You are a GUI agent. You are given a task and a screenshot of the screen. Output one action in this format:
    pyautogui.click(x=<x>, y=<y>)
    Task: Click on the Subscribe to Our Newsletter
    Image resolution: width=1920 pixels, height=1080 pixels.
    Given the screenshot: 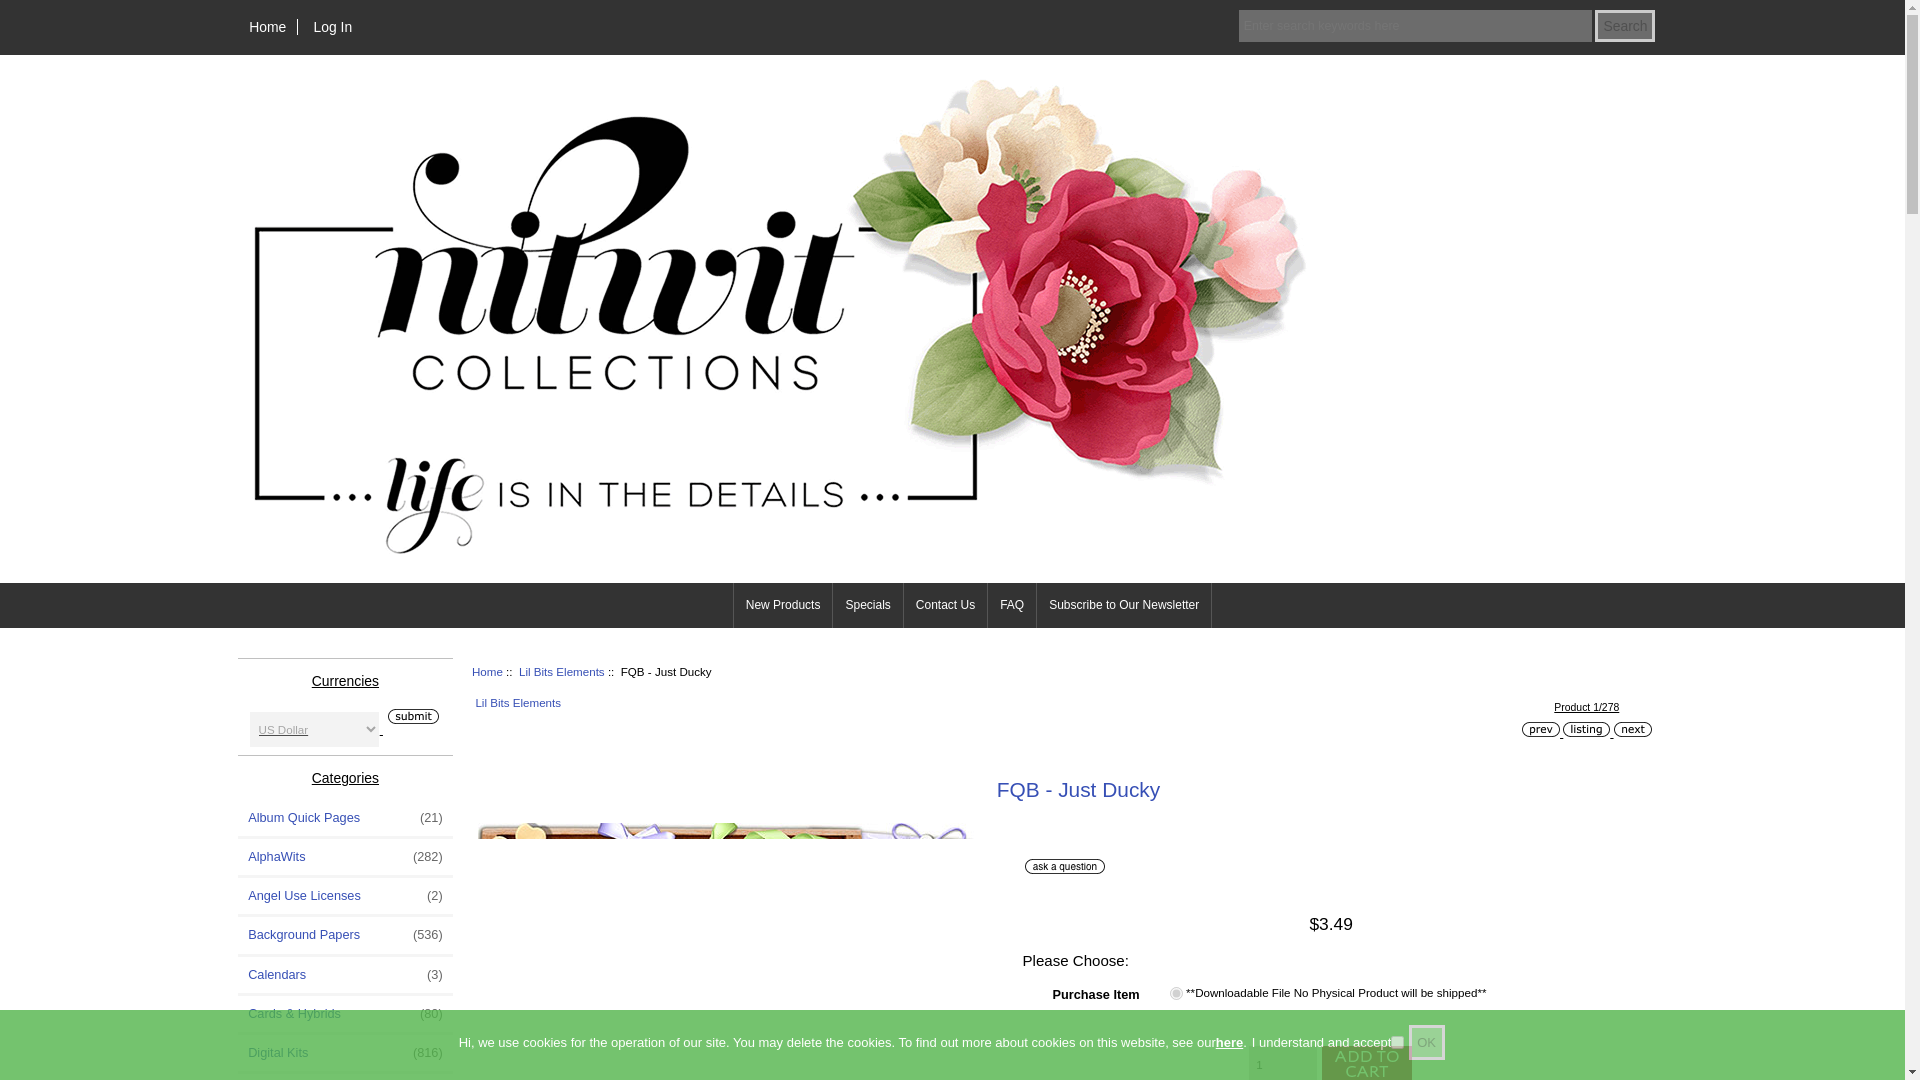 What is the action you would take?
    pyautogui.click(x=1124, y=605)
    